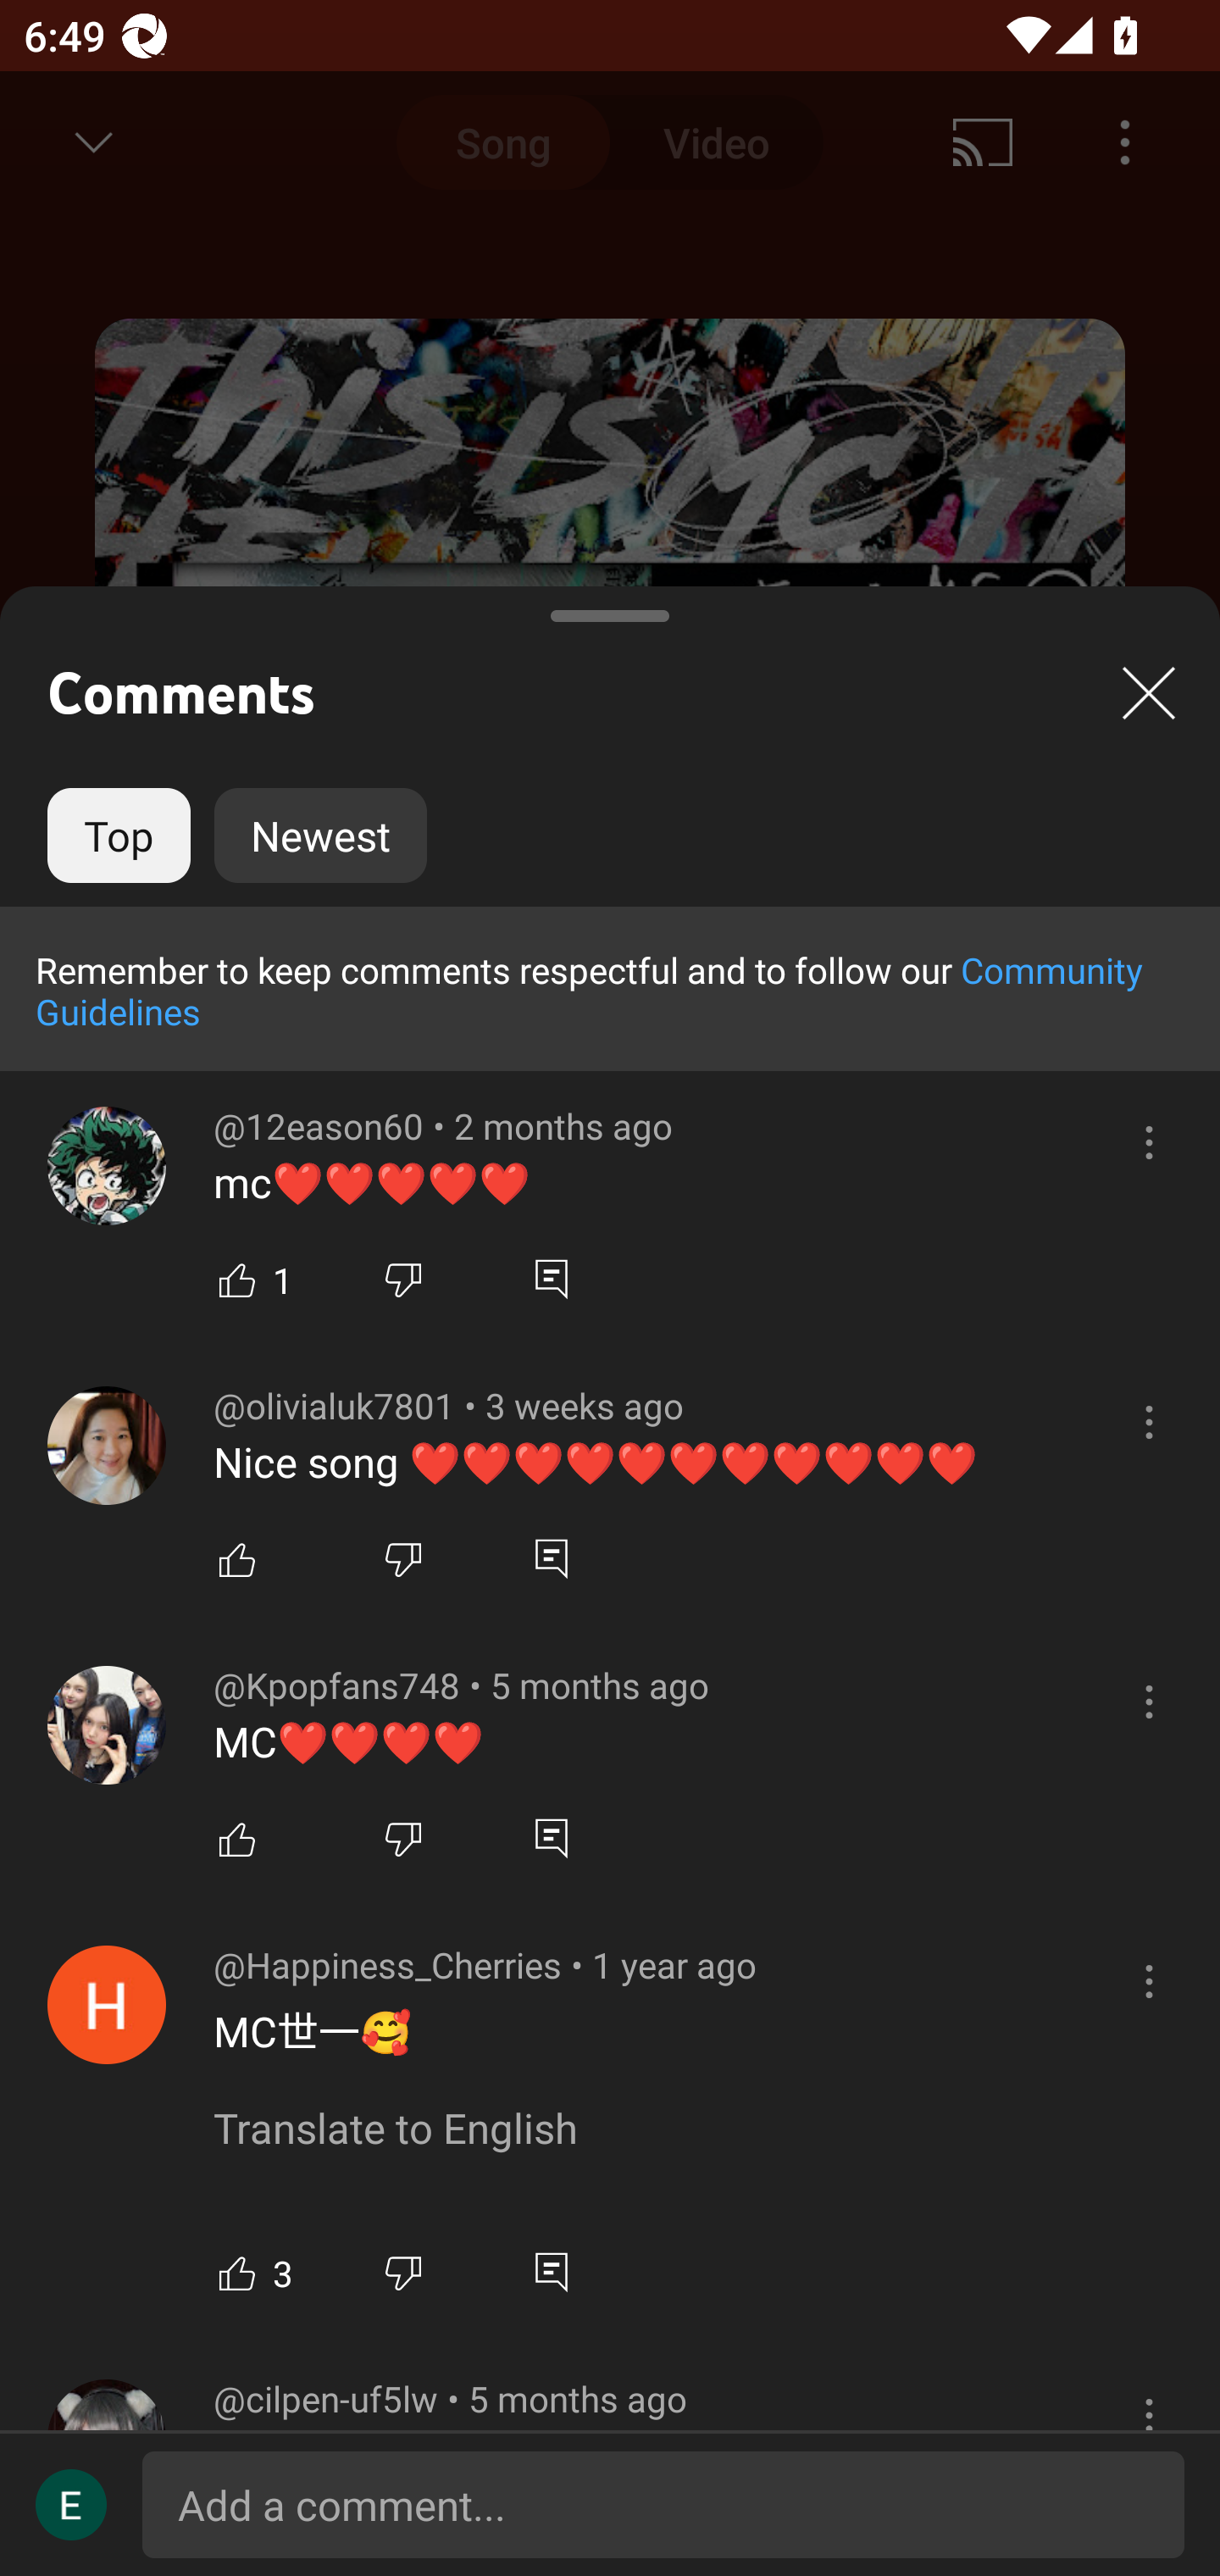  Describe the element at coordinates (1149, 1422) in the screenshot. I see `Action menu` at that location.